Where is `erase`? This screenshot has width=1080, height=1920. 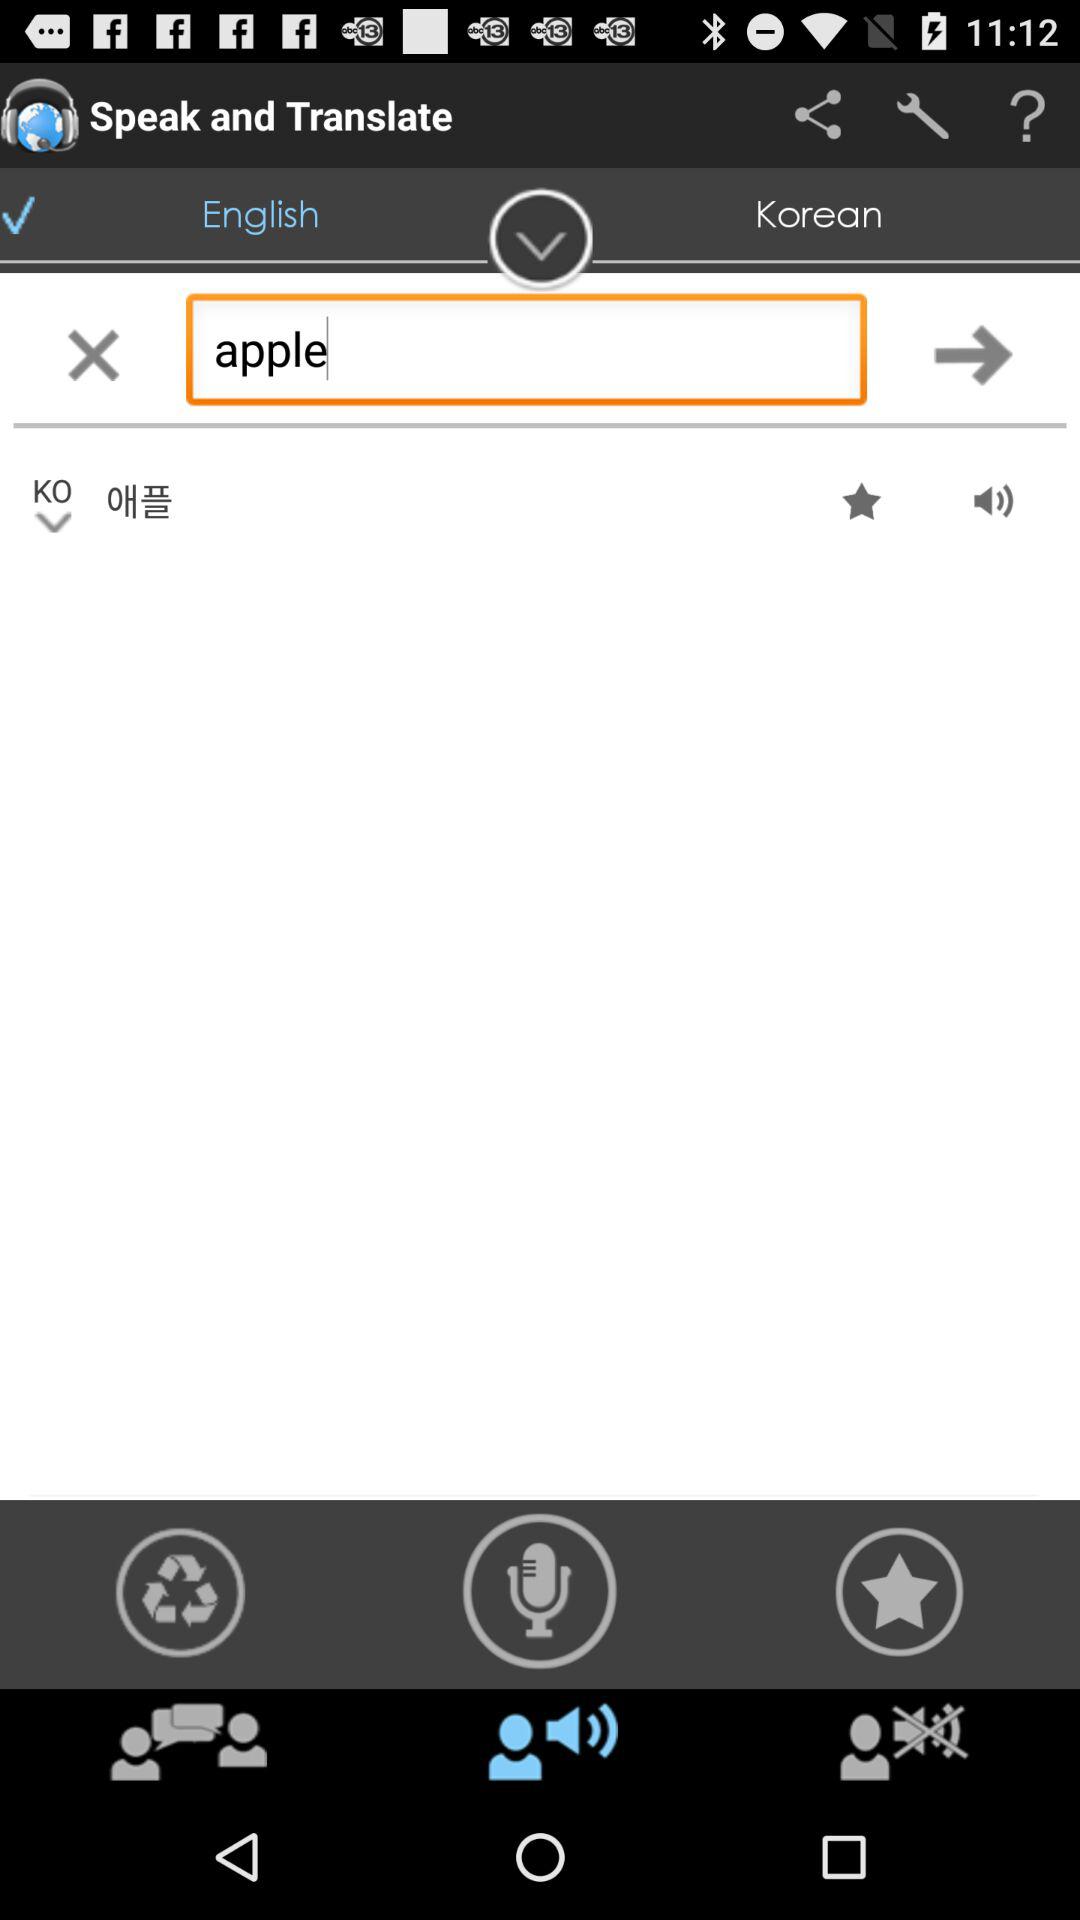 erase is located at coordinates (93, 354).